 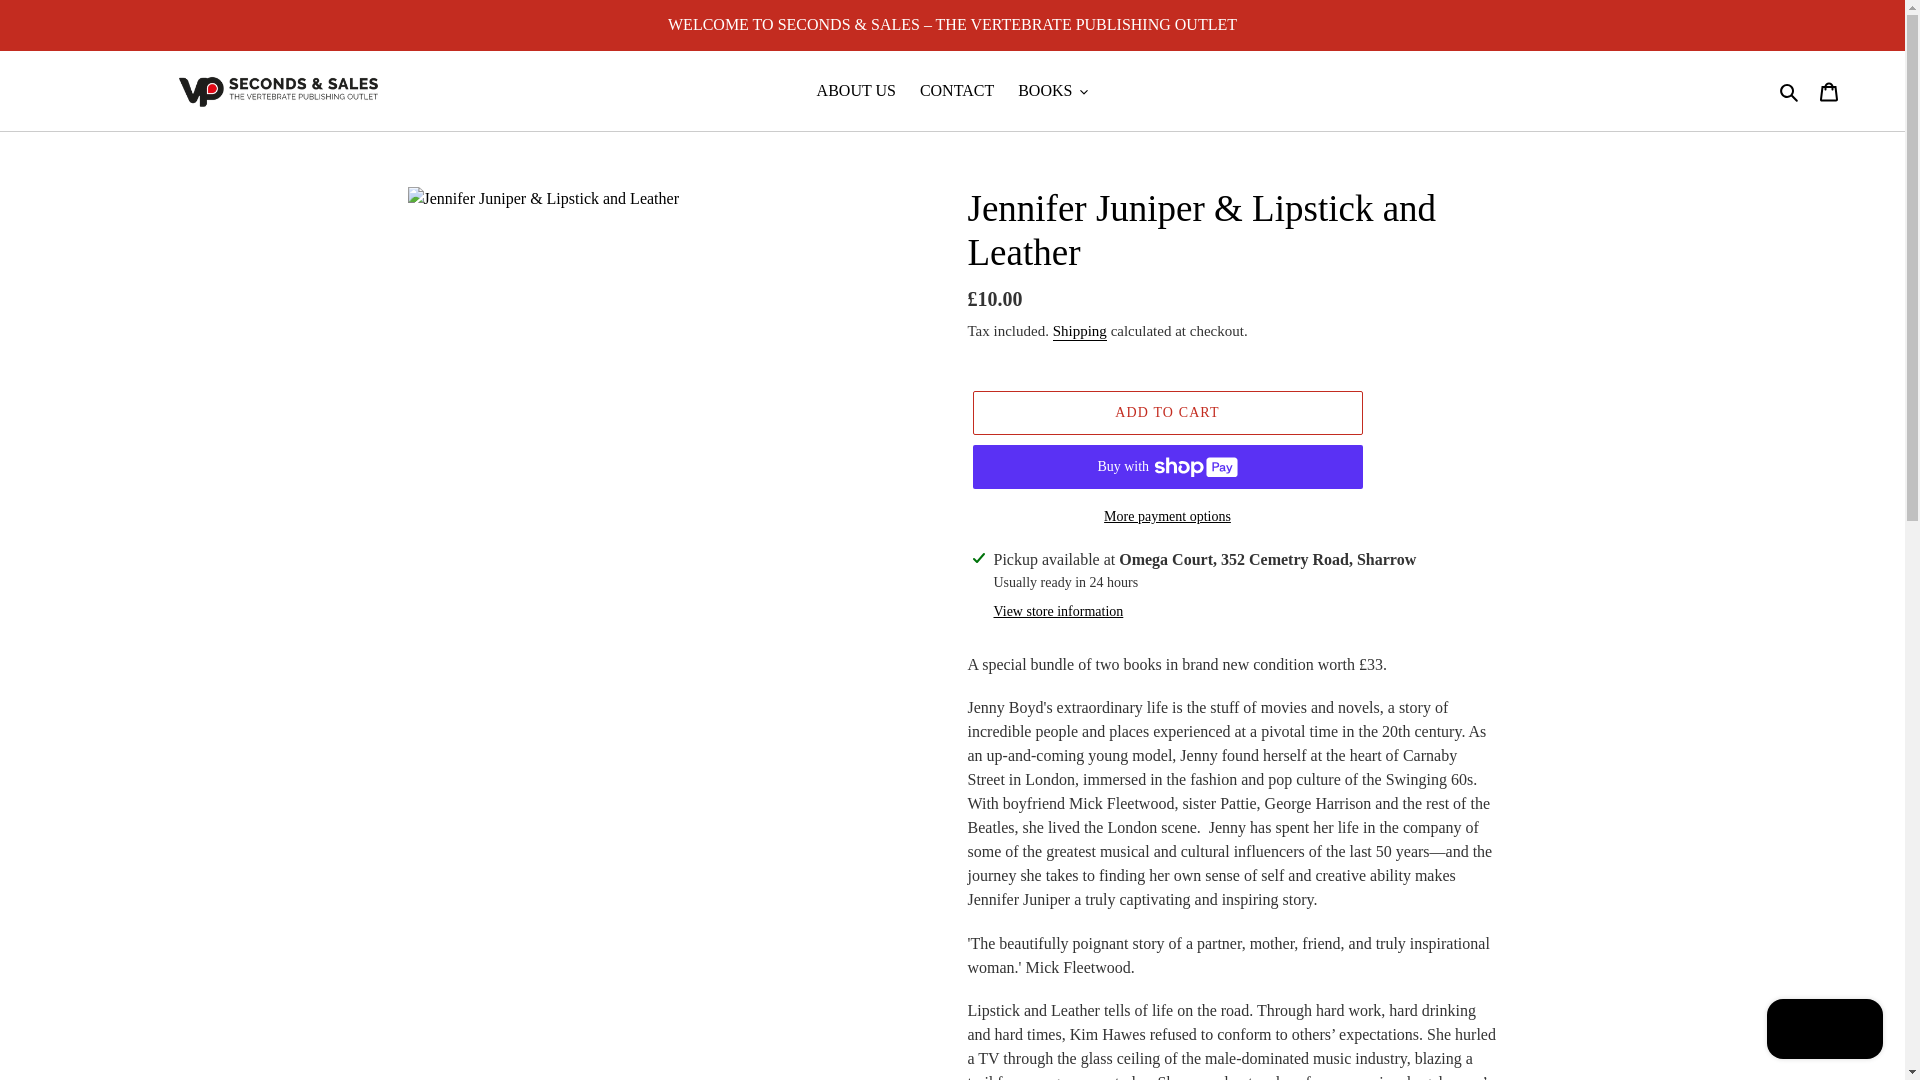 What do you see at coordinates (1829, 91) in the screenshot?
I see `Cart` at bounding box center [1829, 91].